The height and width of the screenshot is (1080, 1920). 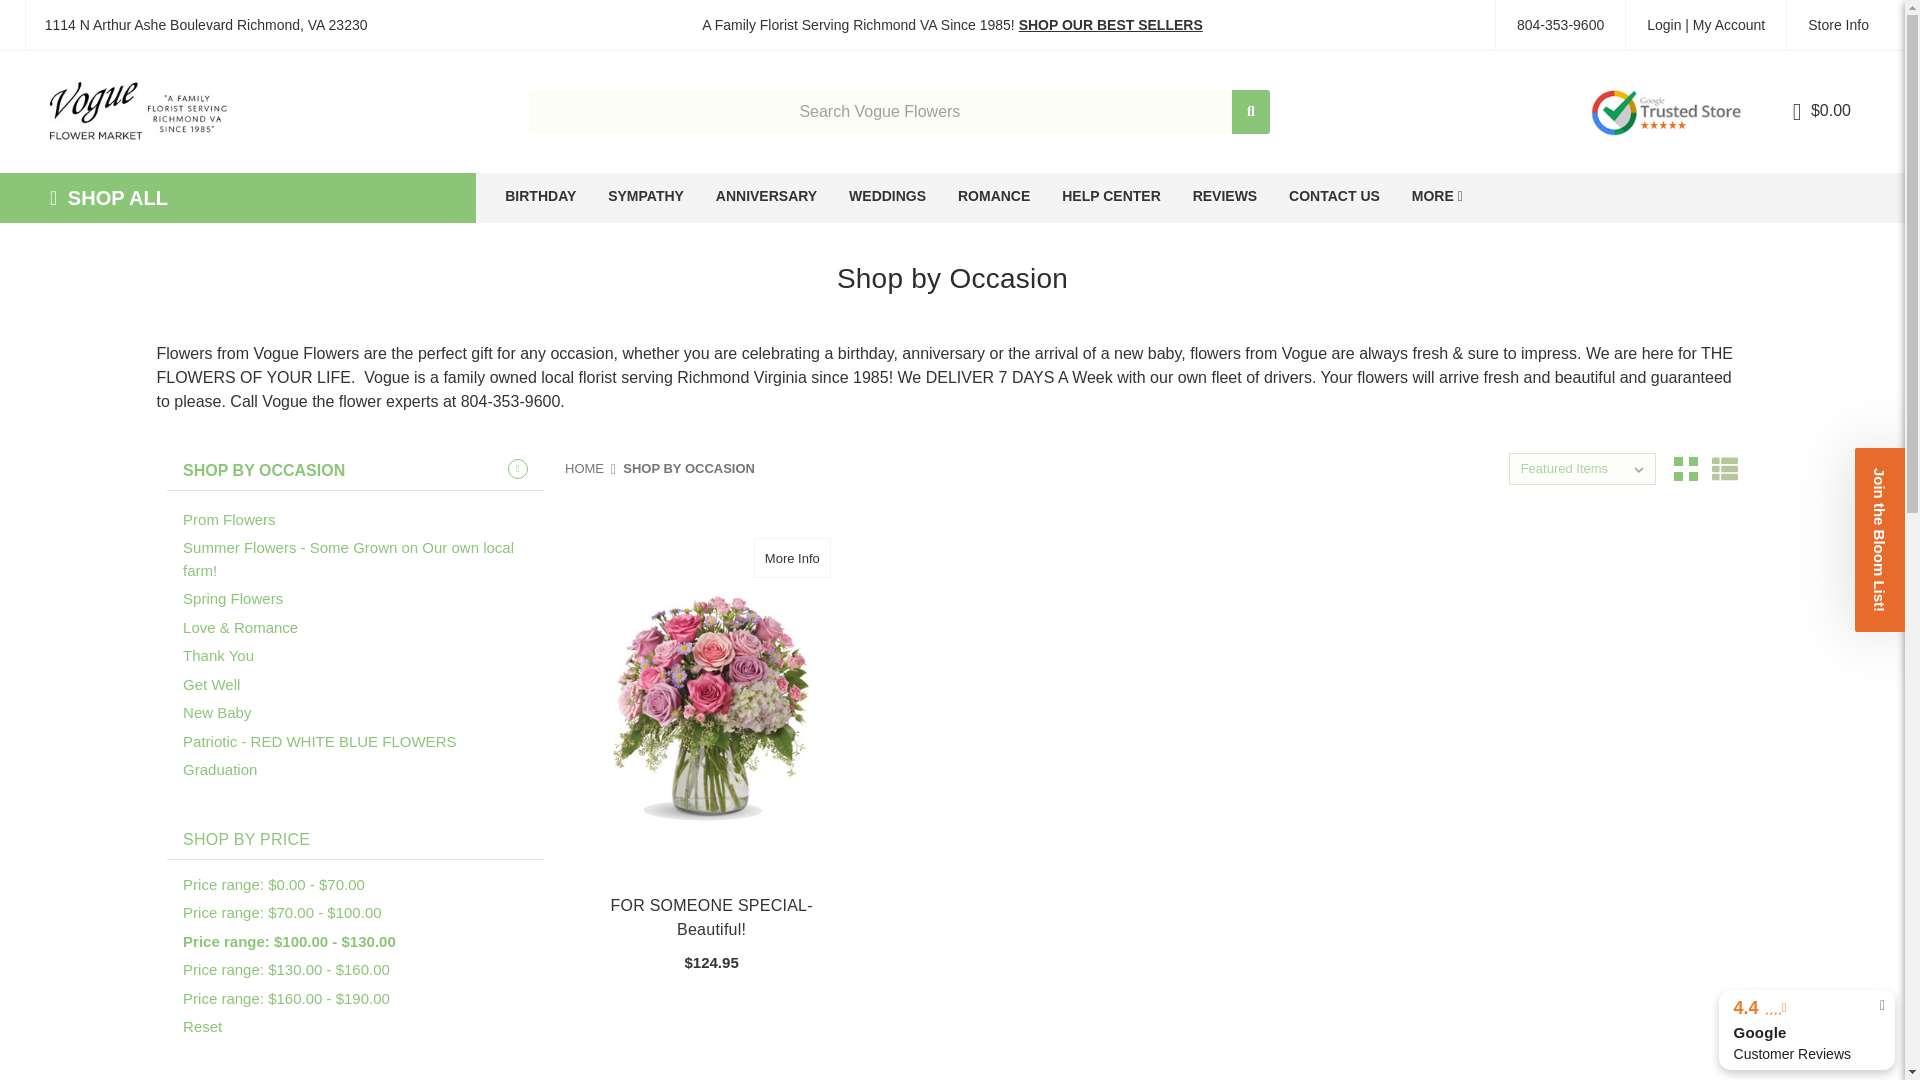 I want to click on Summer Flowers - Some Grown on Our own local farm!, so click(x=362, y=559).